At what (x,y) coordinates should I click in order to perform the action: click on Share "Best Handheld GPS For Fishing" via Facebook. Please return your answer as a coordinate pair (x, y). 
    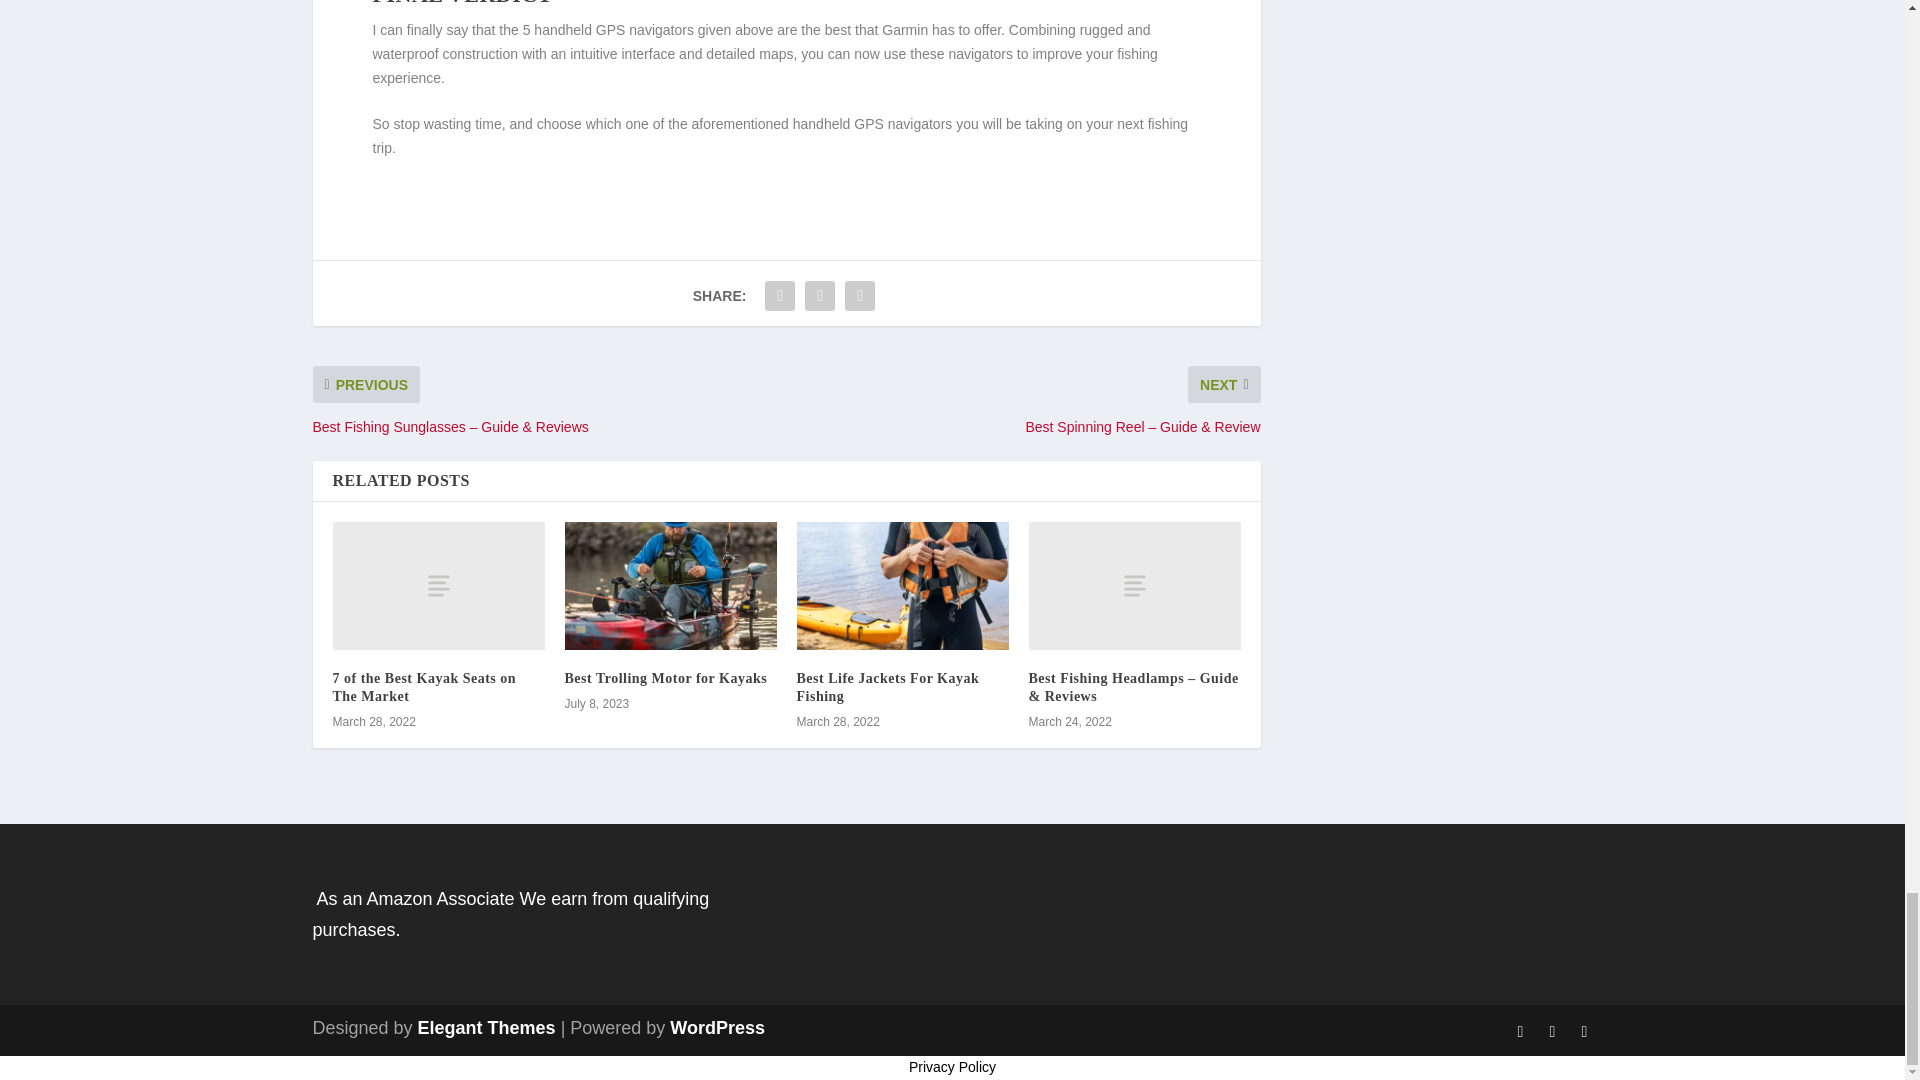
    Looking at the image, I should click on (780, 296).